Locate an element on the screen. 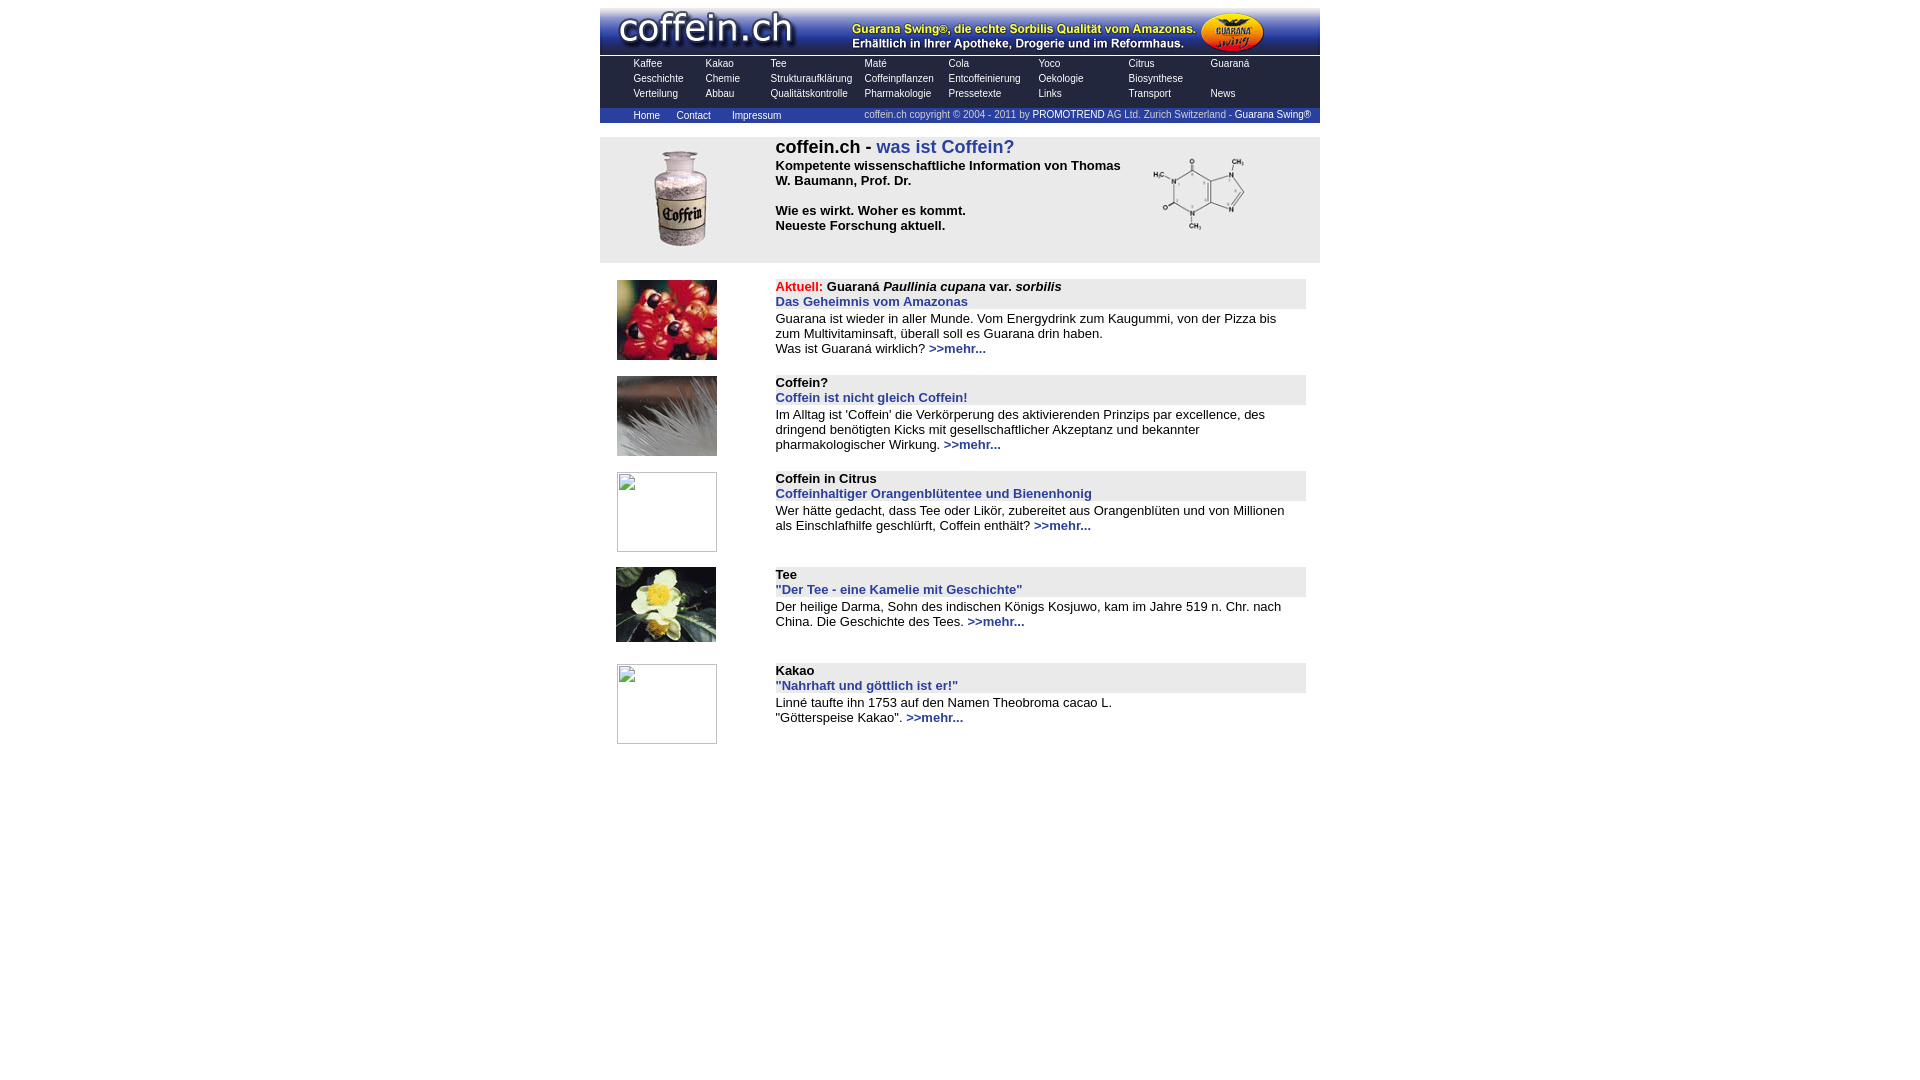 The height and width of the screenshot is (1080, 1920). >>mehr... is located at coordinates (972, 444).